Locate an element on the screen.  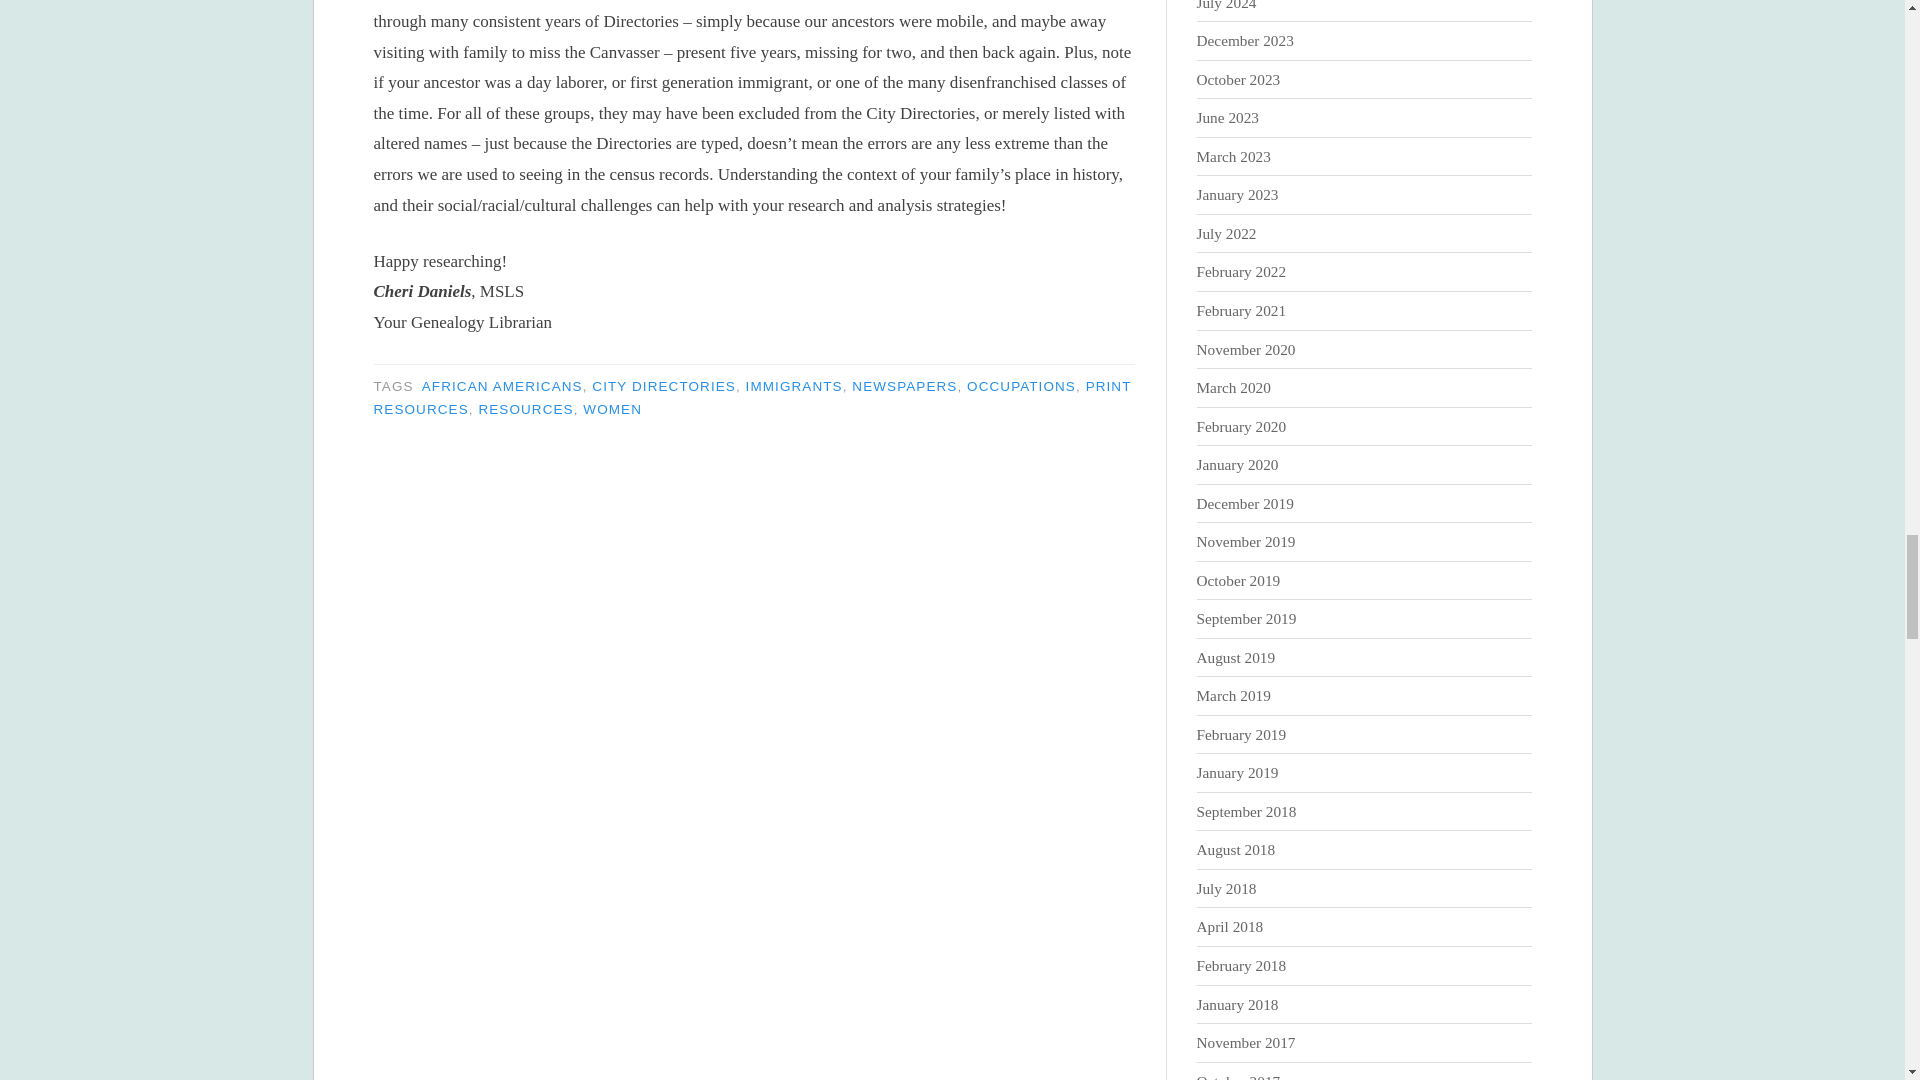
RESOURCES is located at coordinates (525, 408).